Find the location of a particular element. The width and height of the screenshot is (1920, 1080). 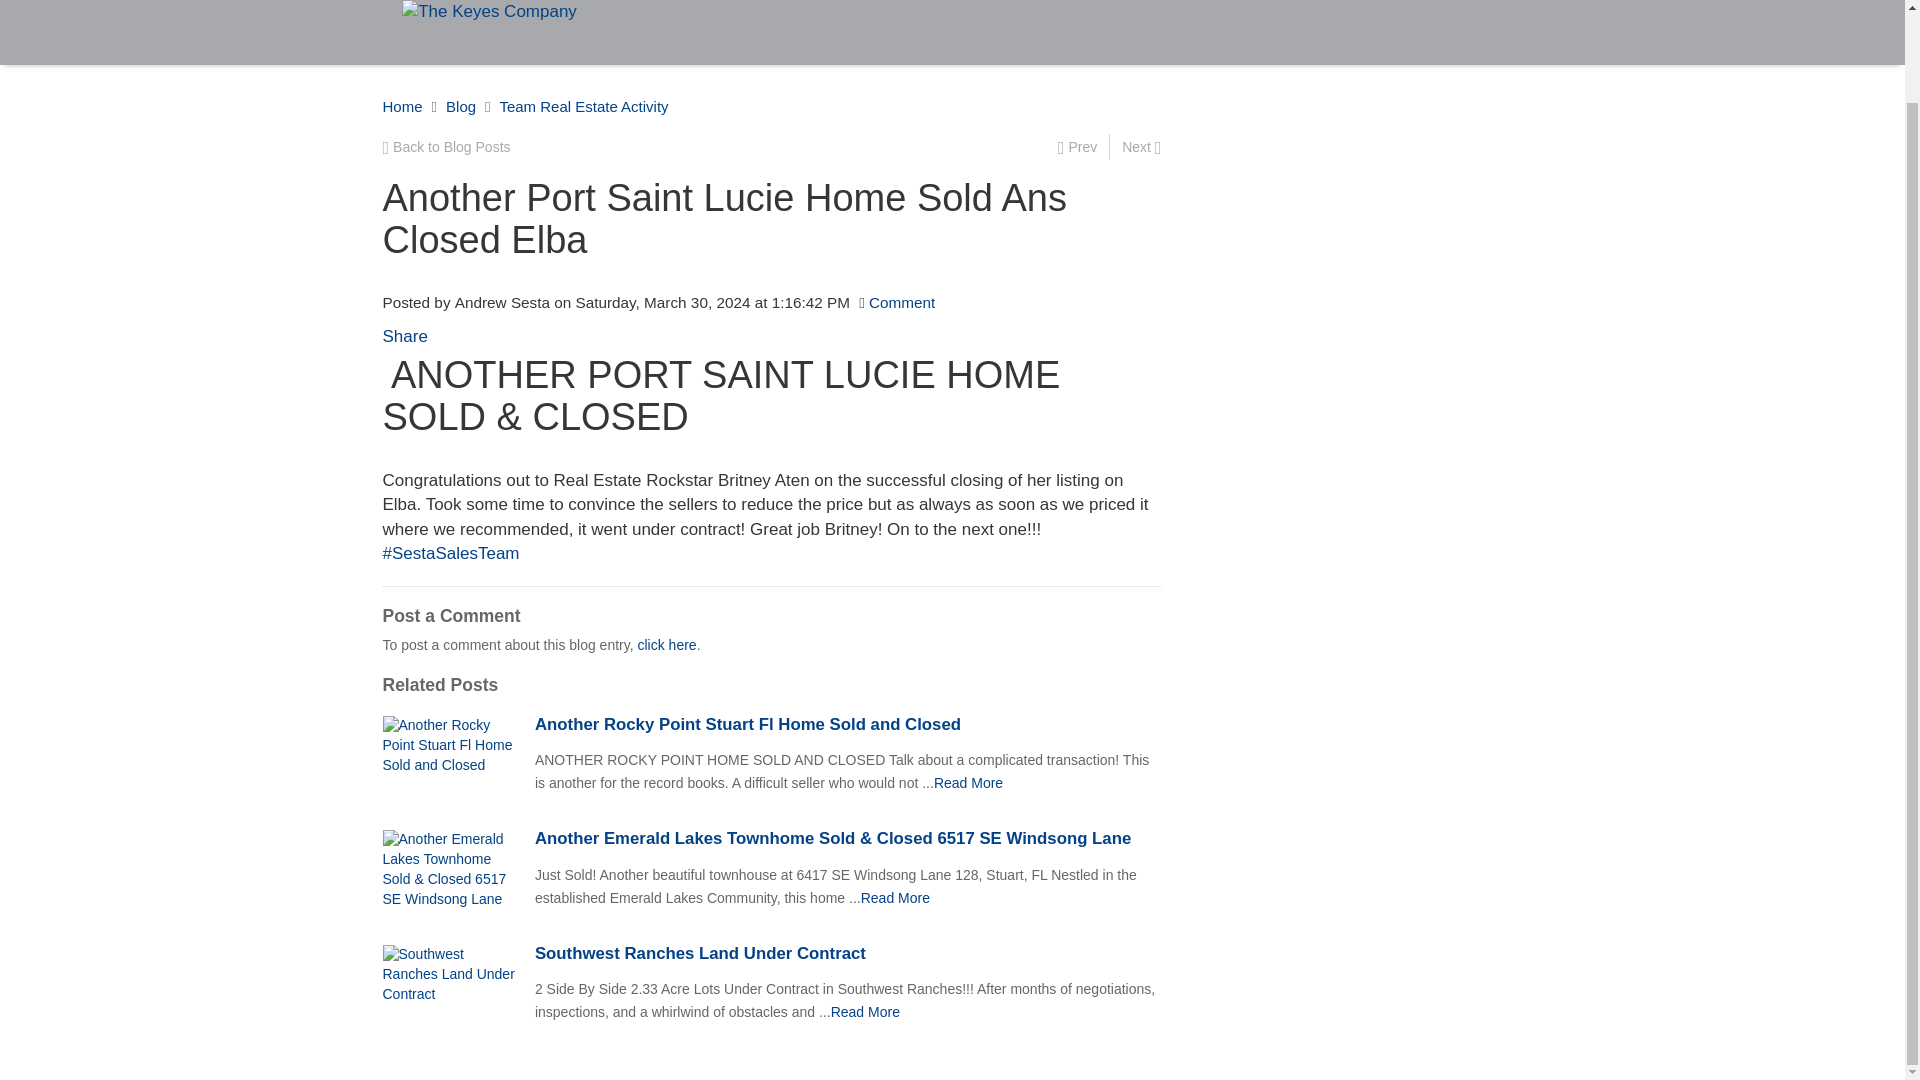

Another Rocky Point Stuart Fl Home Sold and Closed is located at coordinates (848, 725).